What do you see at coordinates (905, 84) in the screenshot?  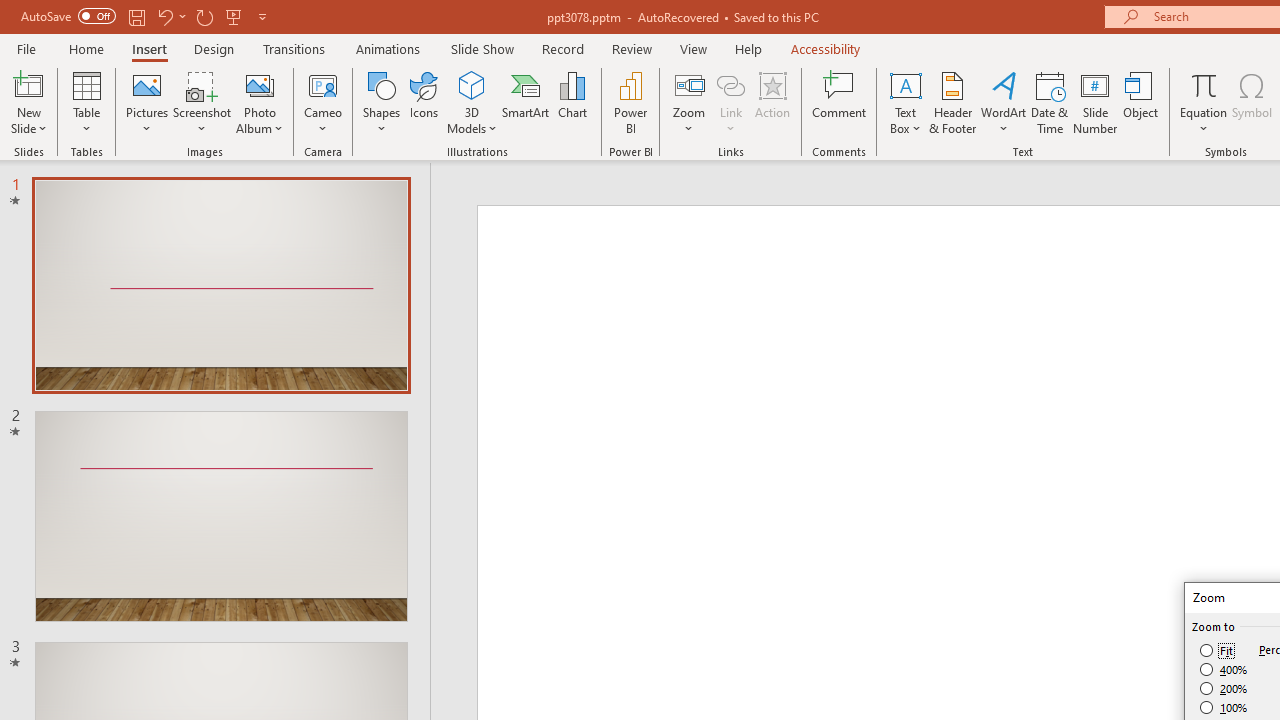 I see `Draw Horizontal Text Box` at bounding box center [905, 84].